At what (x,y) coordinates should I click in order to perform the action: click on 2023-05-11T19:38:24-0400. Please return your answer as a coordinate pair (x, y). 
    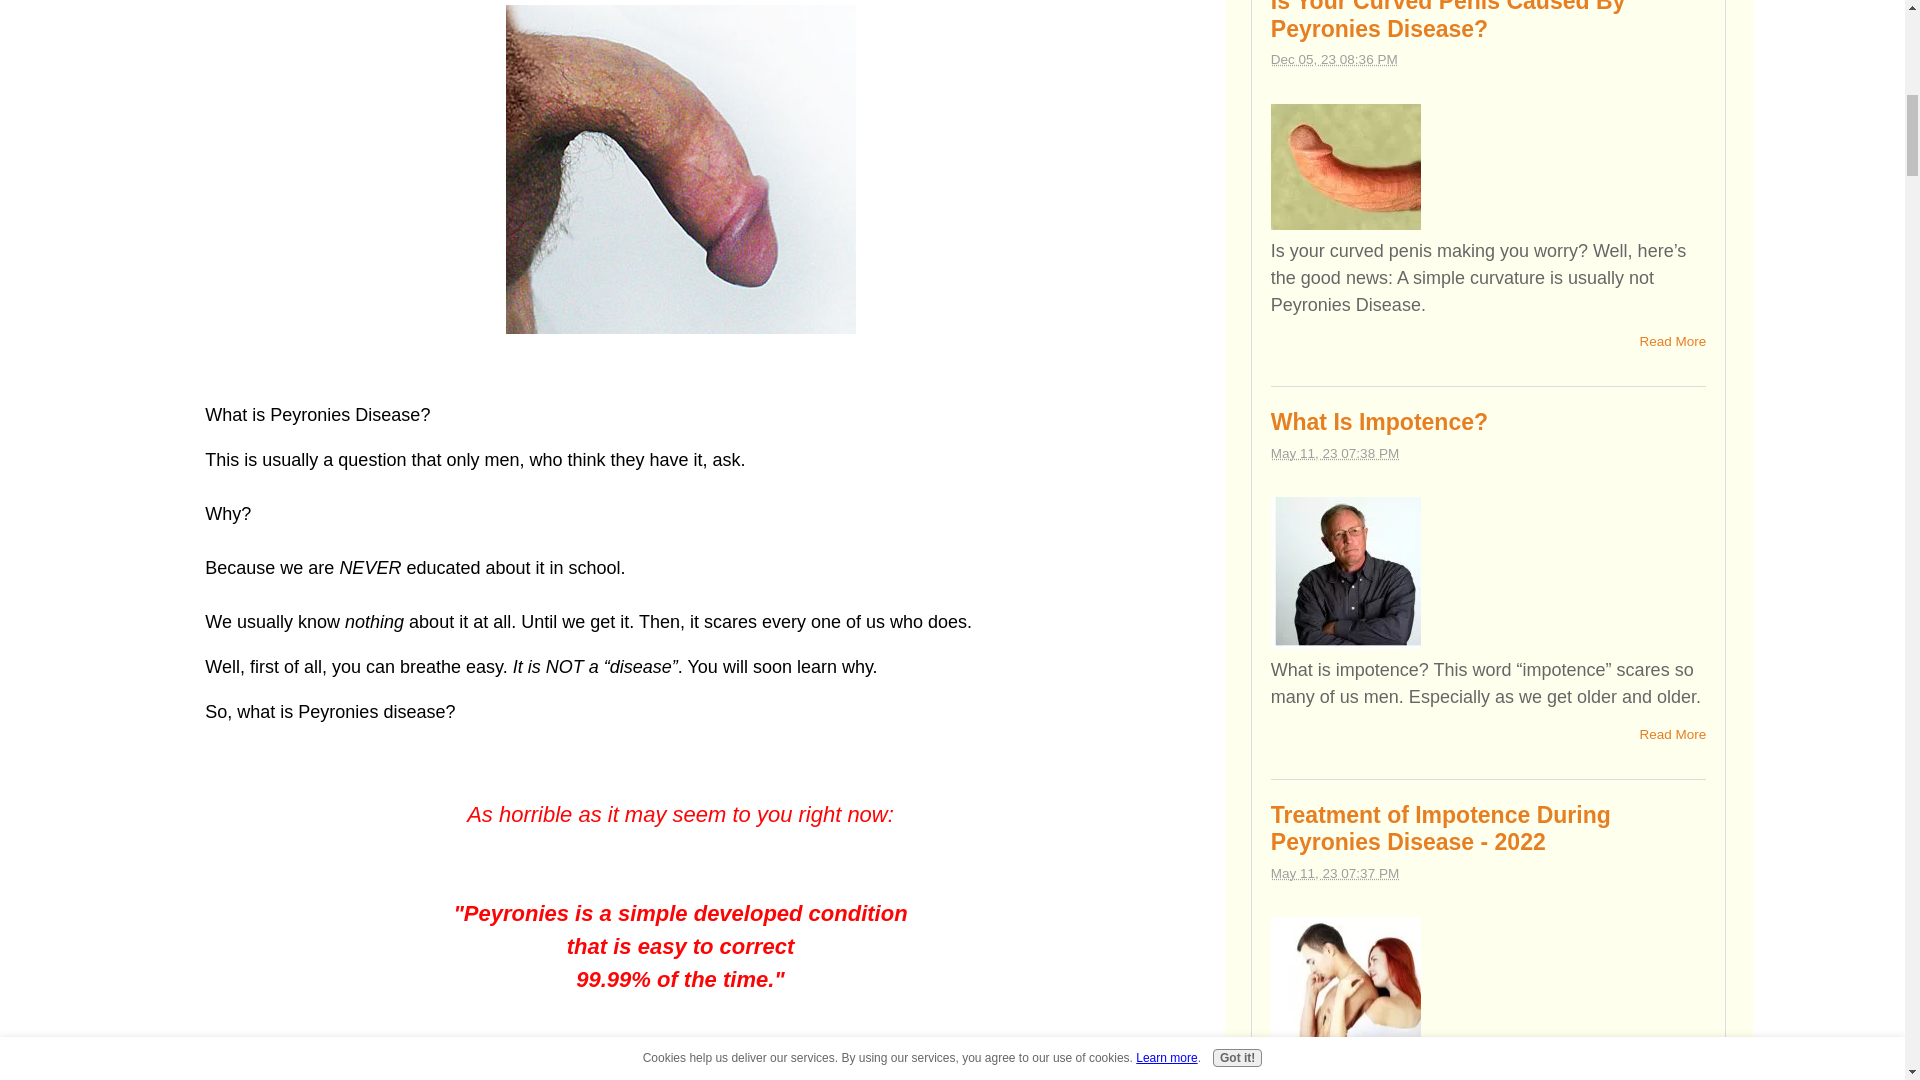
    Looking at the image, I should click on (1335, 454).